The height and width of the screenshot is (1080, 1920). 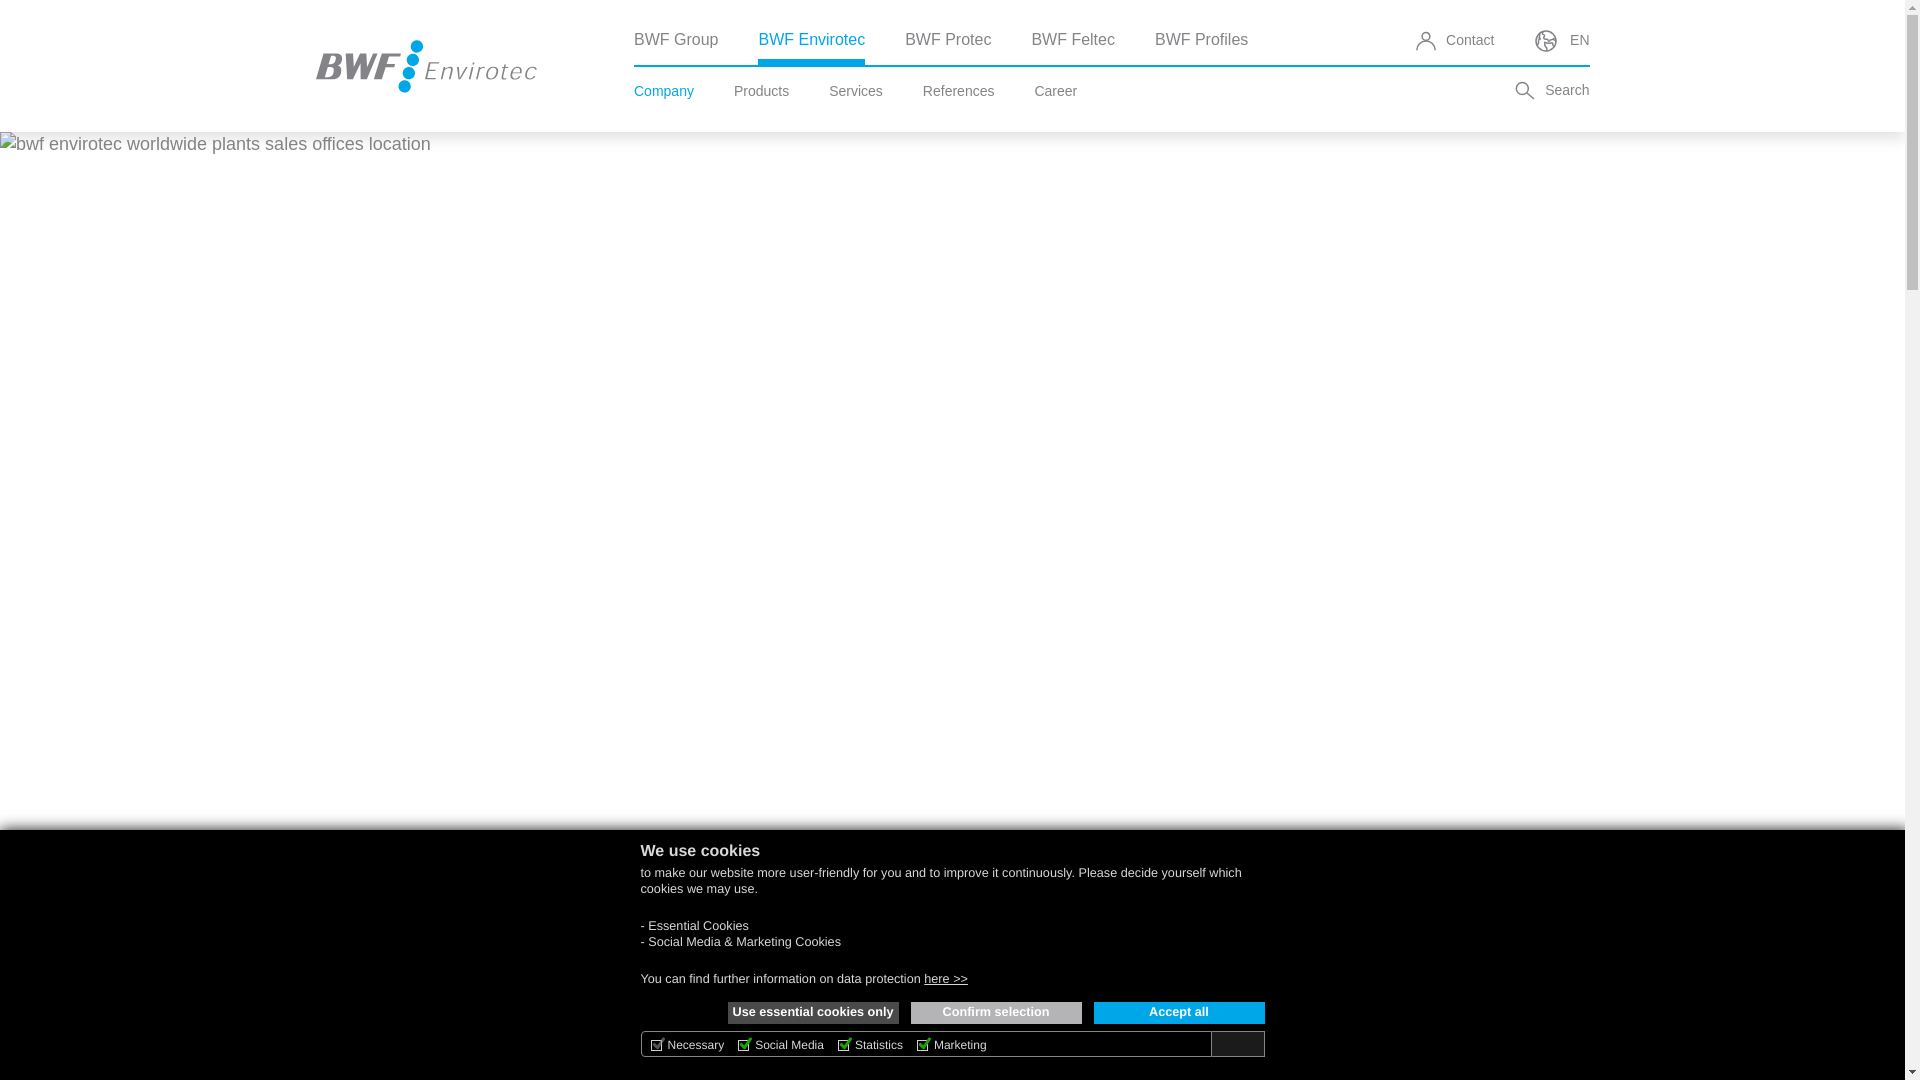 I want to click on Accept all, so click(x=1180, y=1012).